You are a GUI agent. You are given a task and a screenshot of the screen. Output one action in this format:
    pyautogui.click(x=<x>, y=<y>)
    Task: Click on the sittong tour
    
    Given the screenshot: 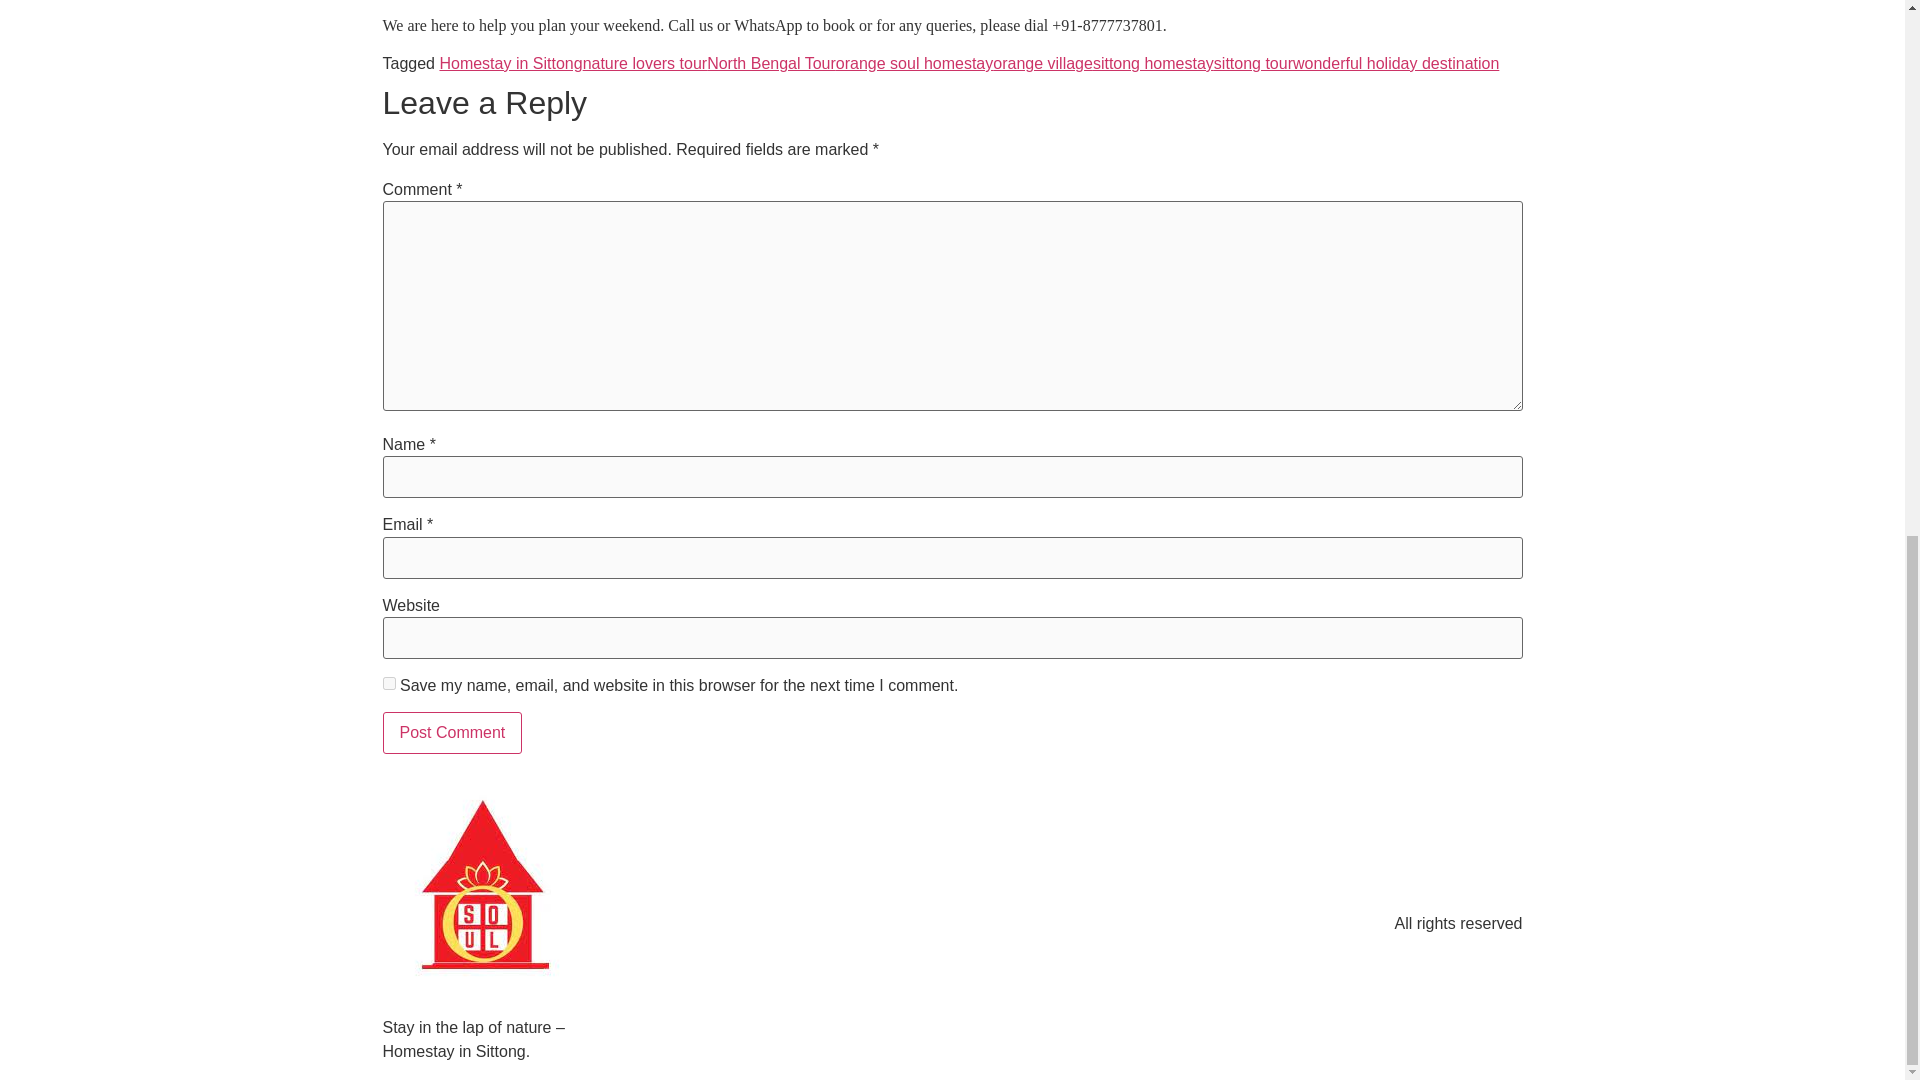 What is the action you would take?
    pyautogui.click(x=1252, y=64)
    